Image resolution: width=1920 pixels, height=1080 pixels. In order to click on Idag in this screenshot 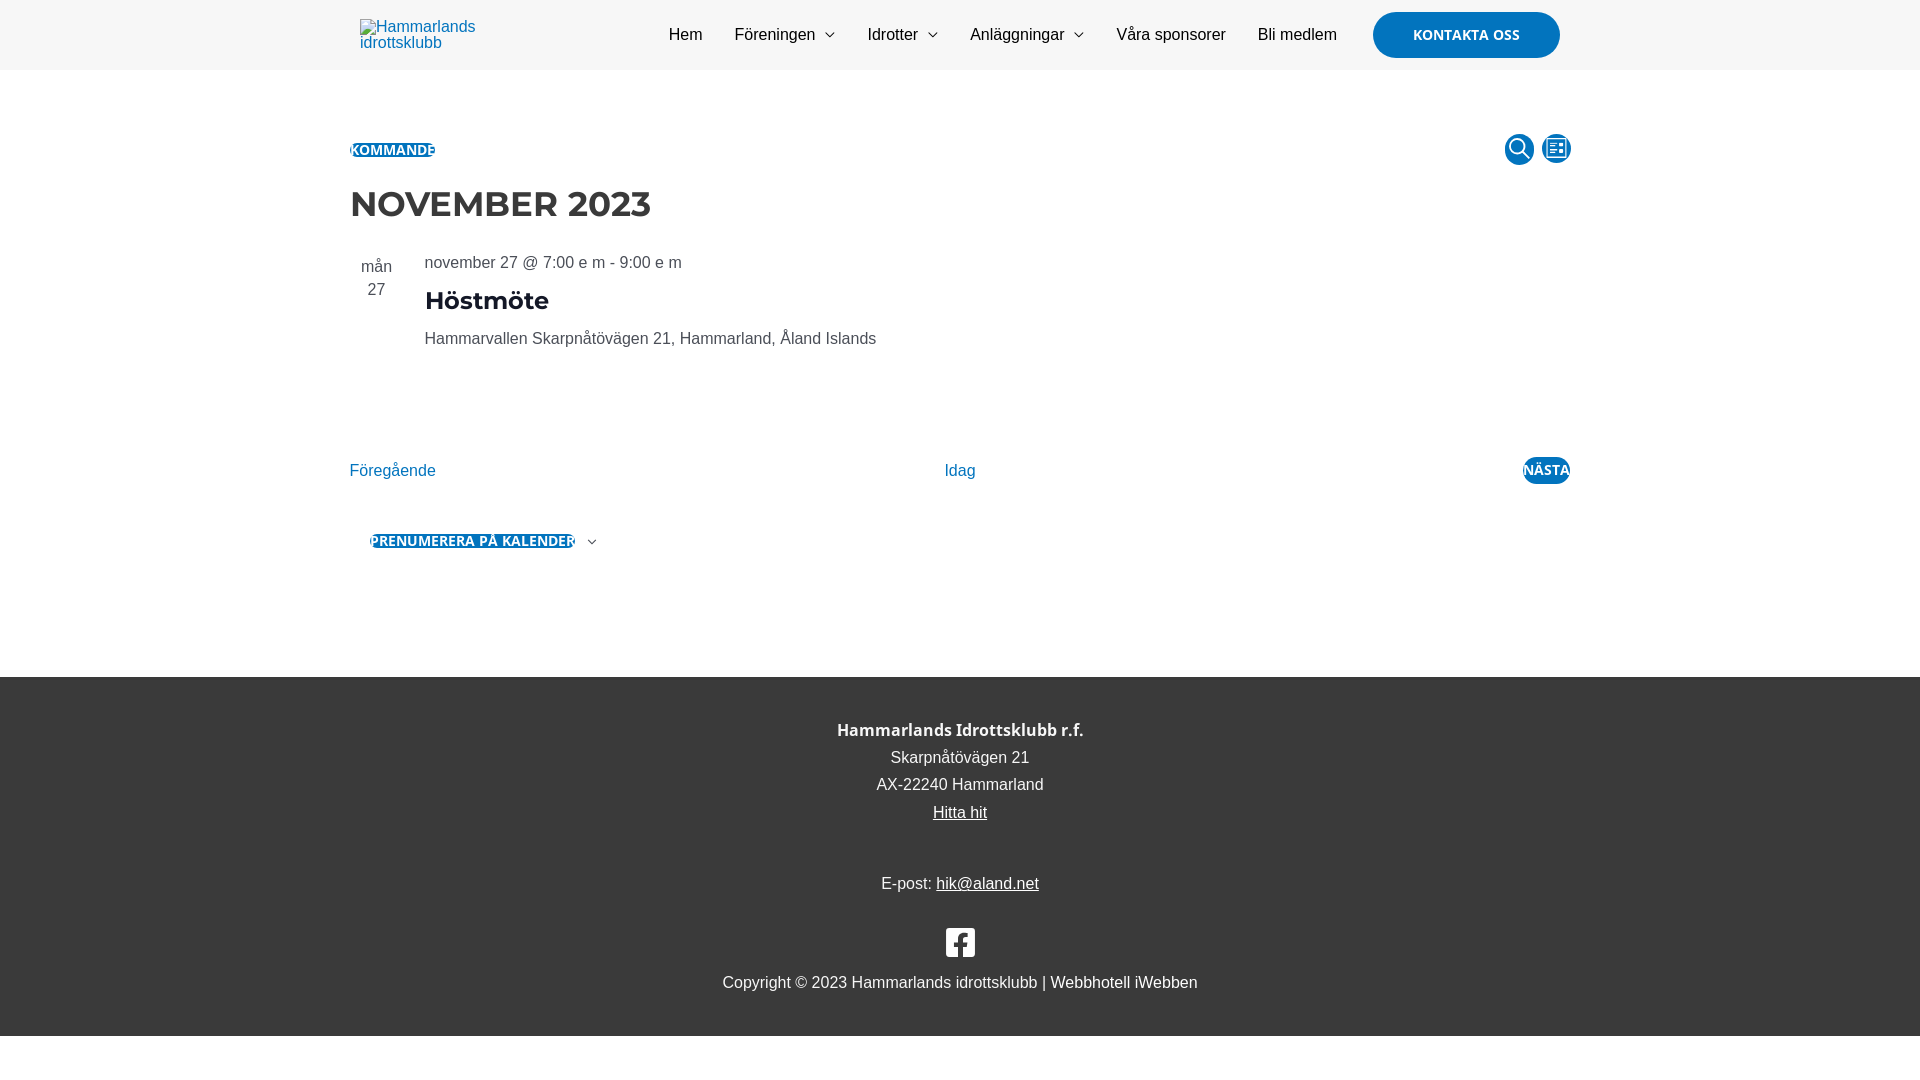, I will do `click(960, 470)`.